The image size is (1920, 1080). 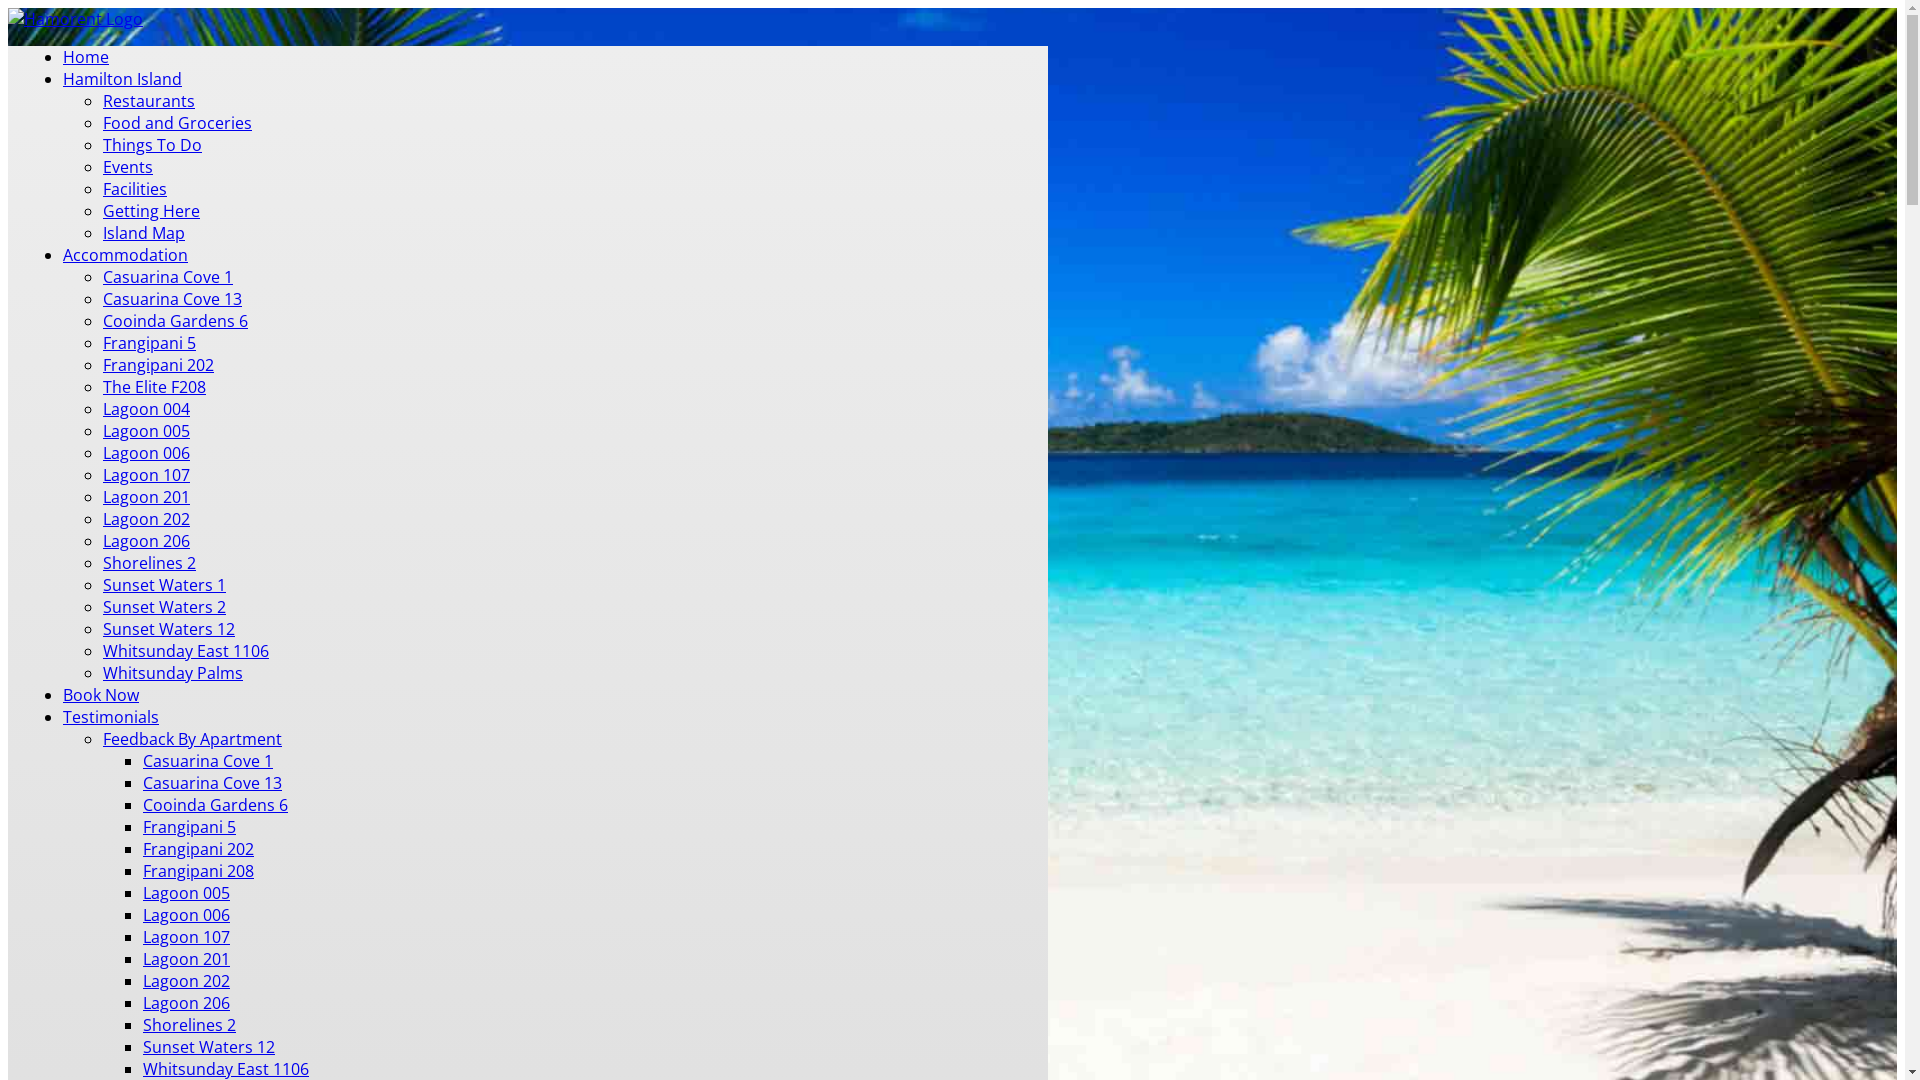 I want to click on Lagoon 005, so click(x=186, y=893).